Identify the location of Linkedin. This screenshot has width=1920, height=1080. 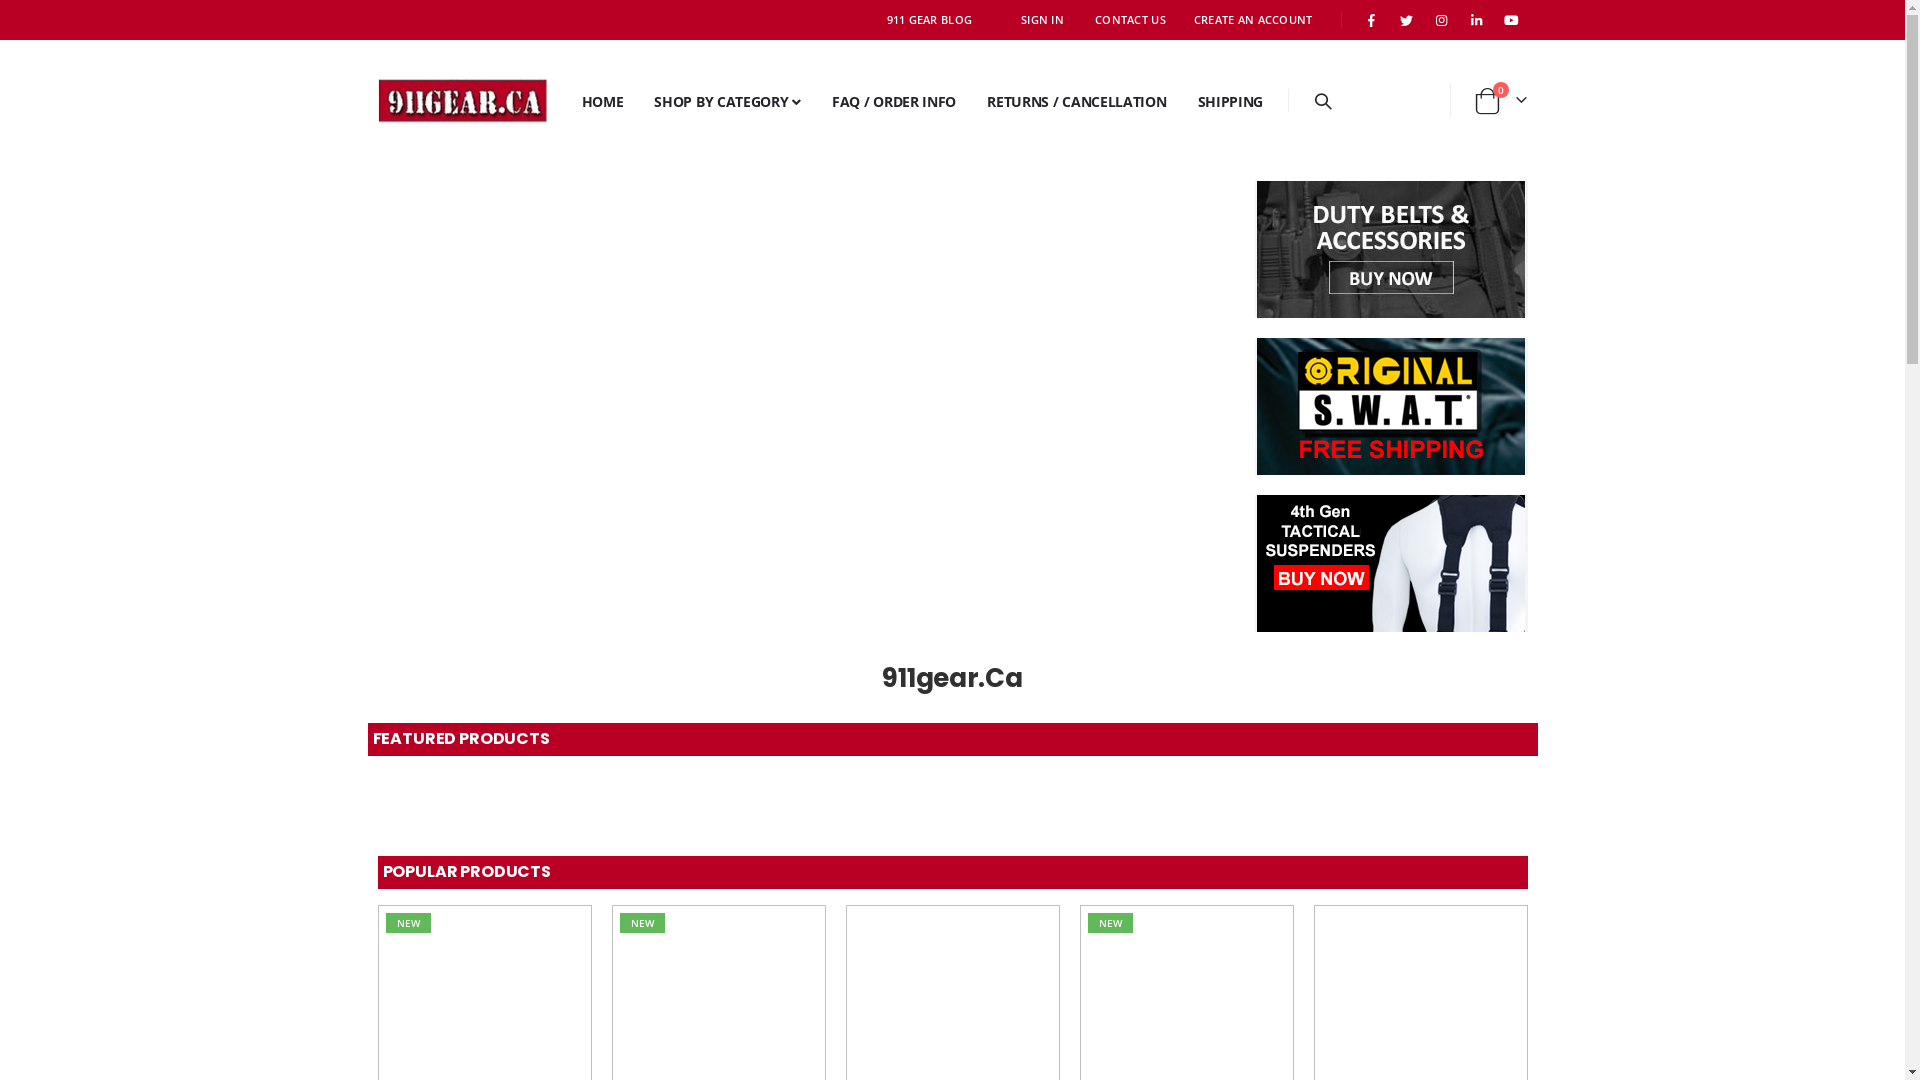
(1477, 20).